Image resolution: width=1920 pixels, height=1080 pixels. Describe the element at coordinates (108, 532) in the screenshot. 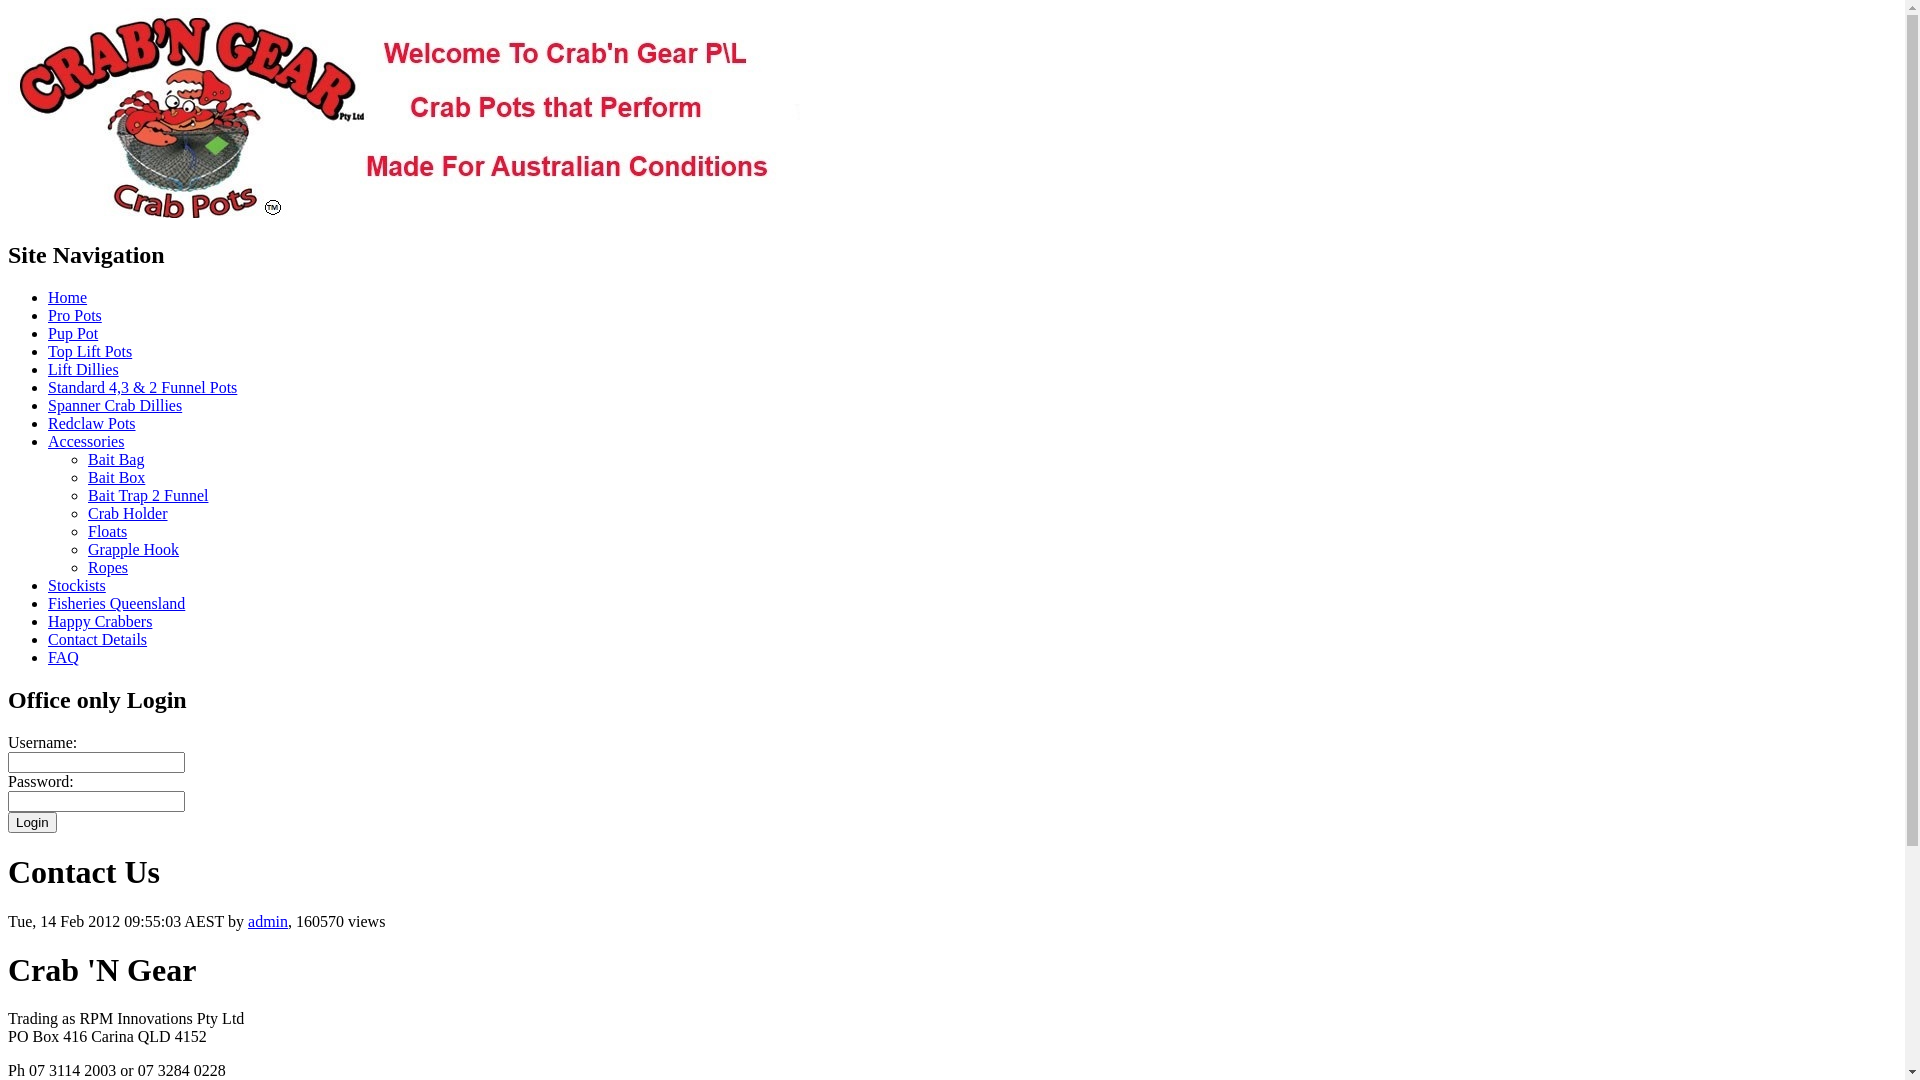

I see `Floats` at that location.